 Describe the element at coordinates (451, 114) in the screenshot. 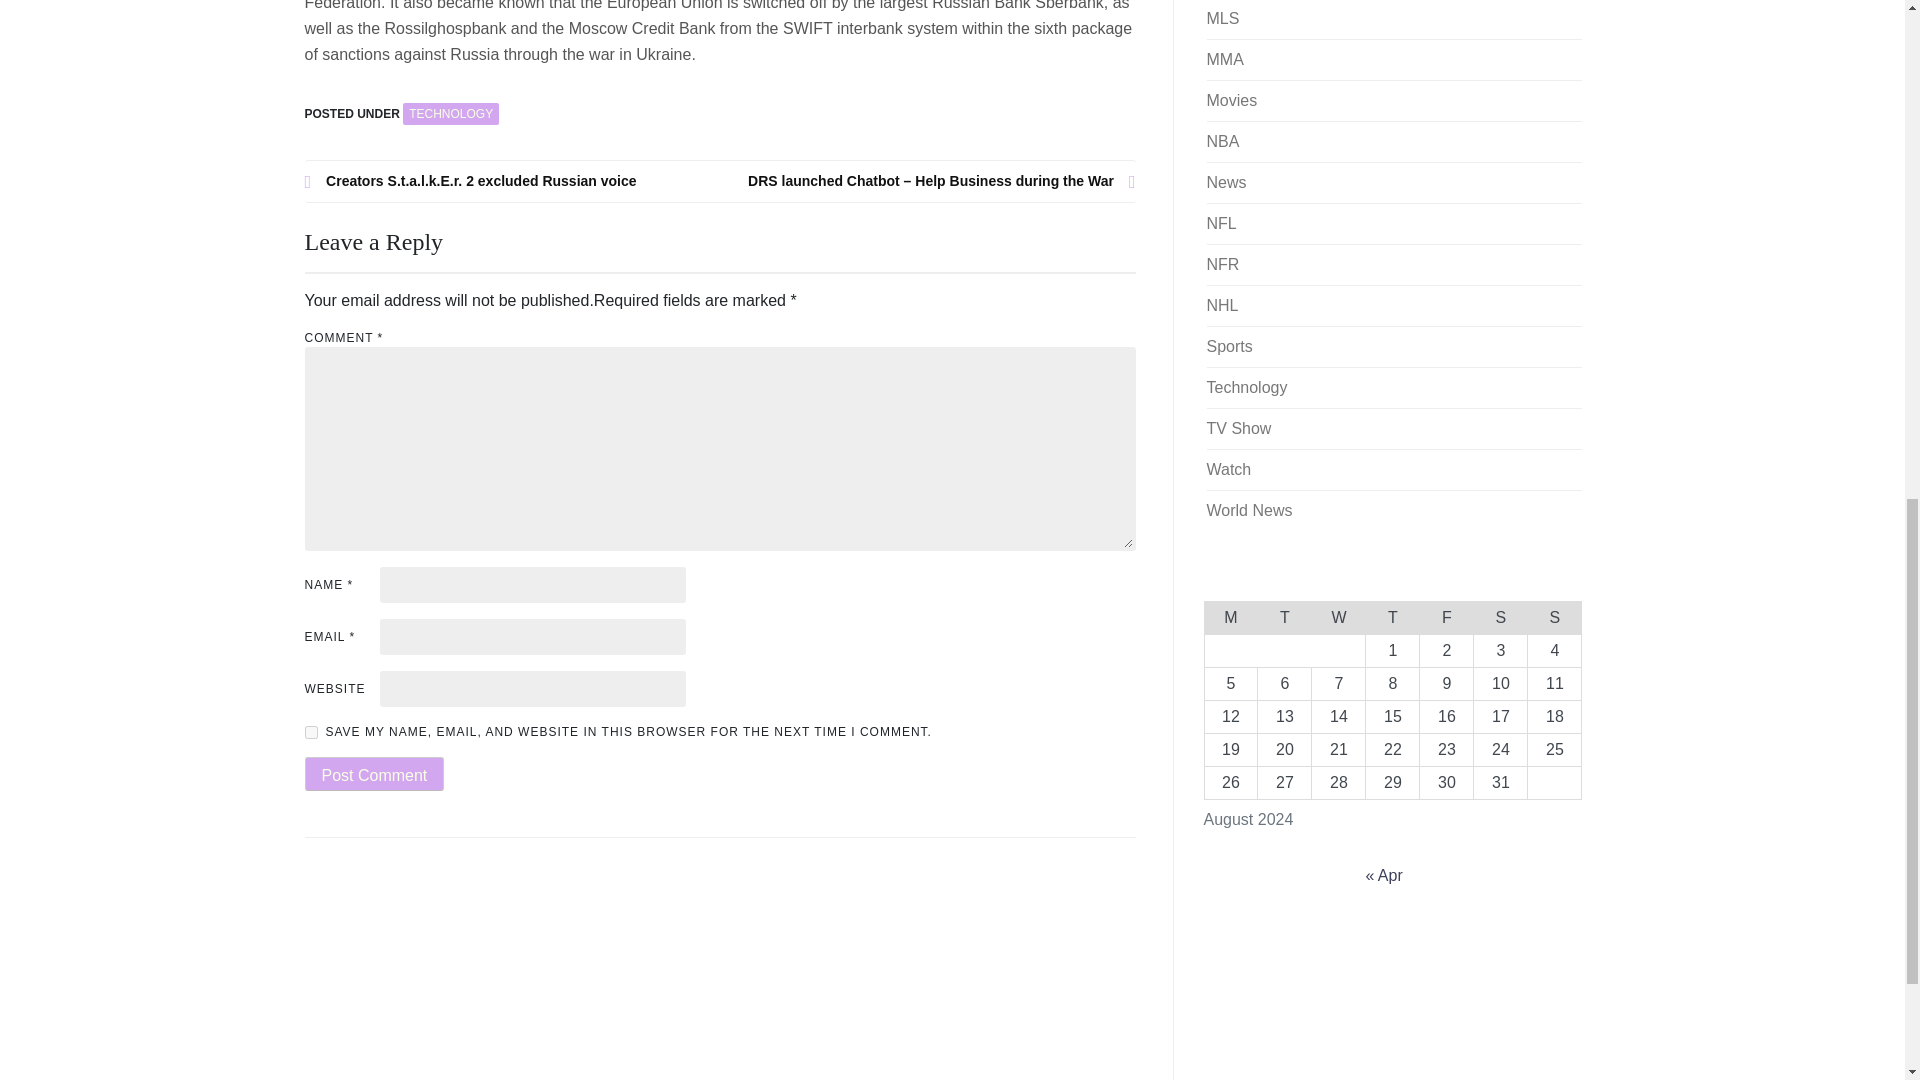

I see `TECHNOLOGY` at that location.